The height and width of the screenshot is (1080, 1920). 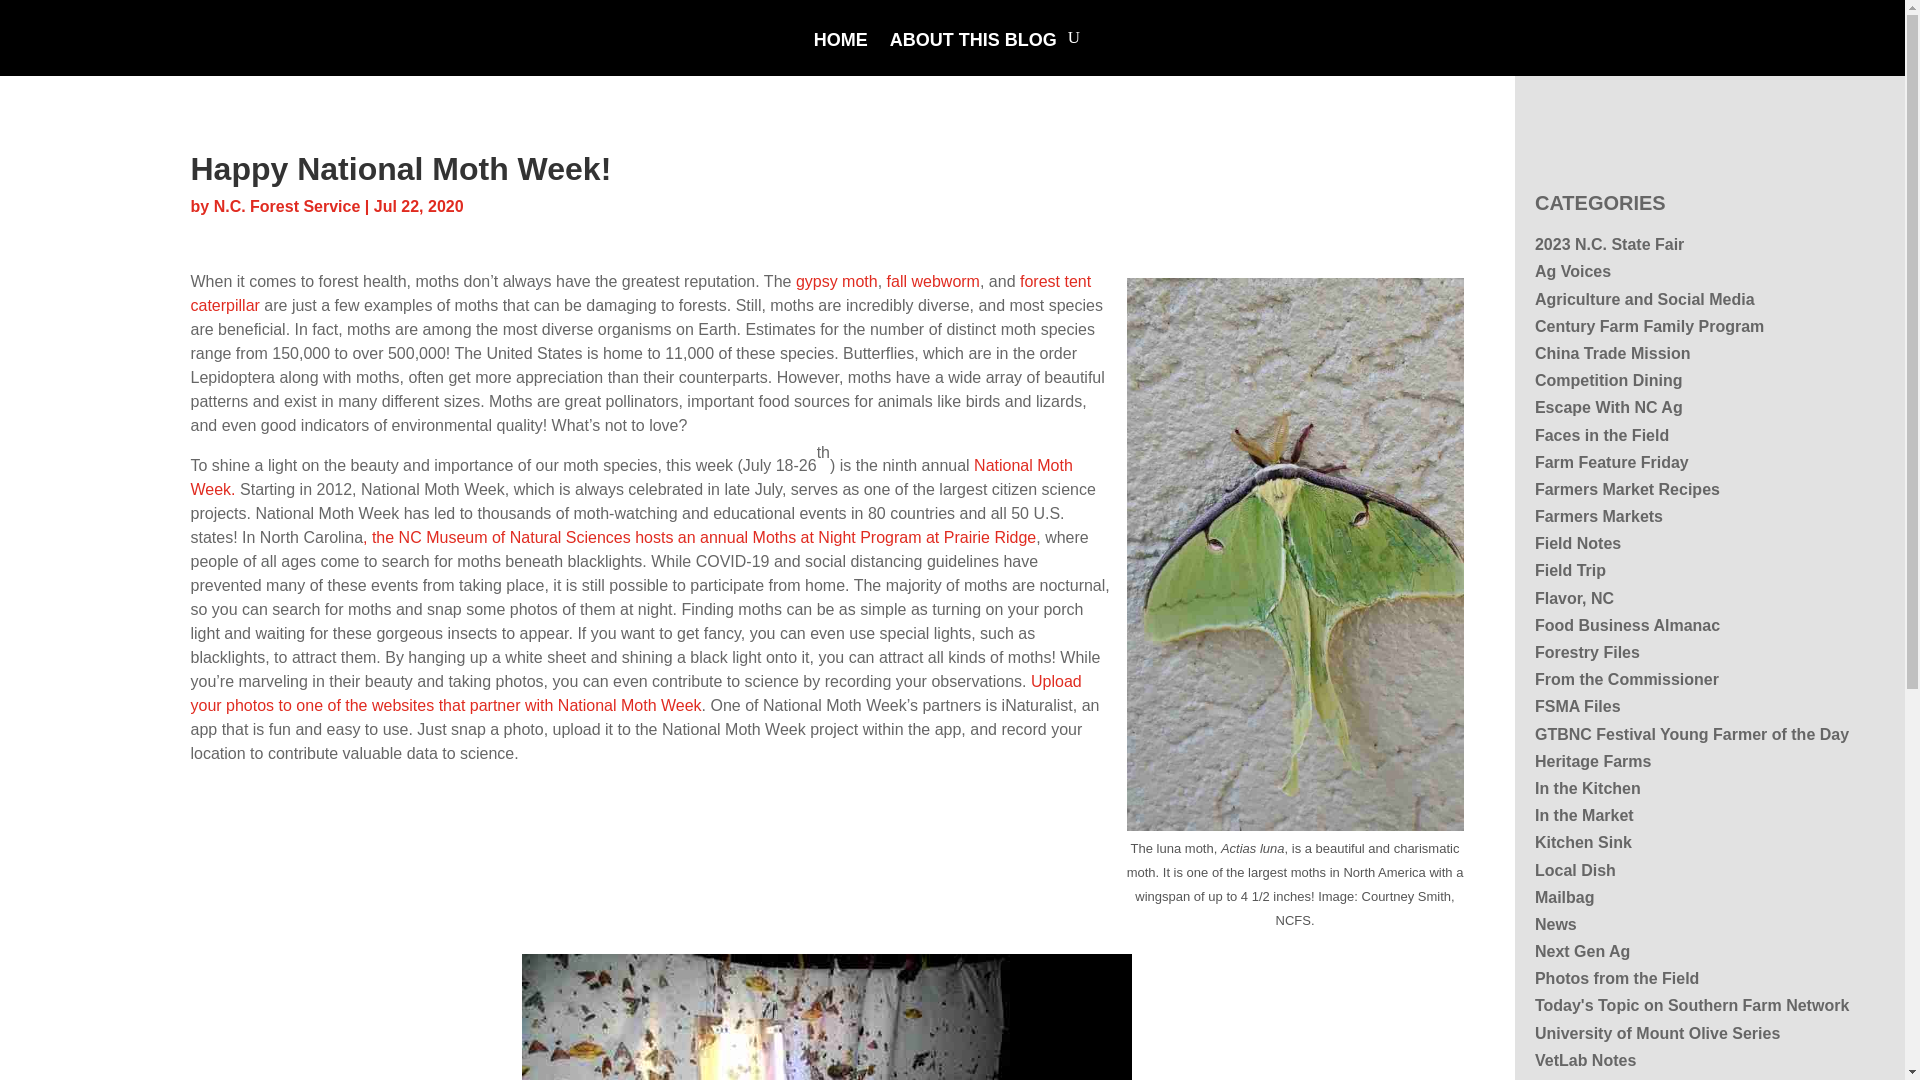 I want to click on Ag Voices, so click(x=1572, y=271).